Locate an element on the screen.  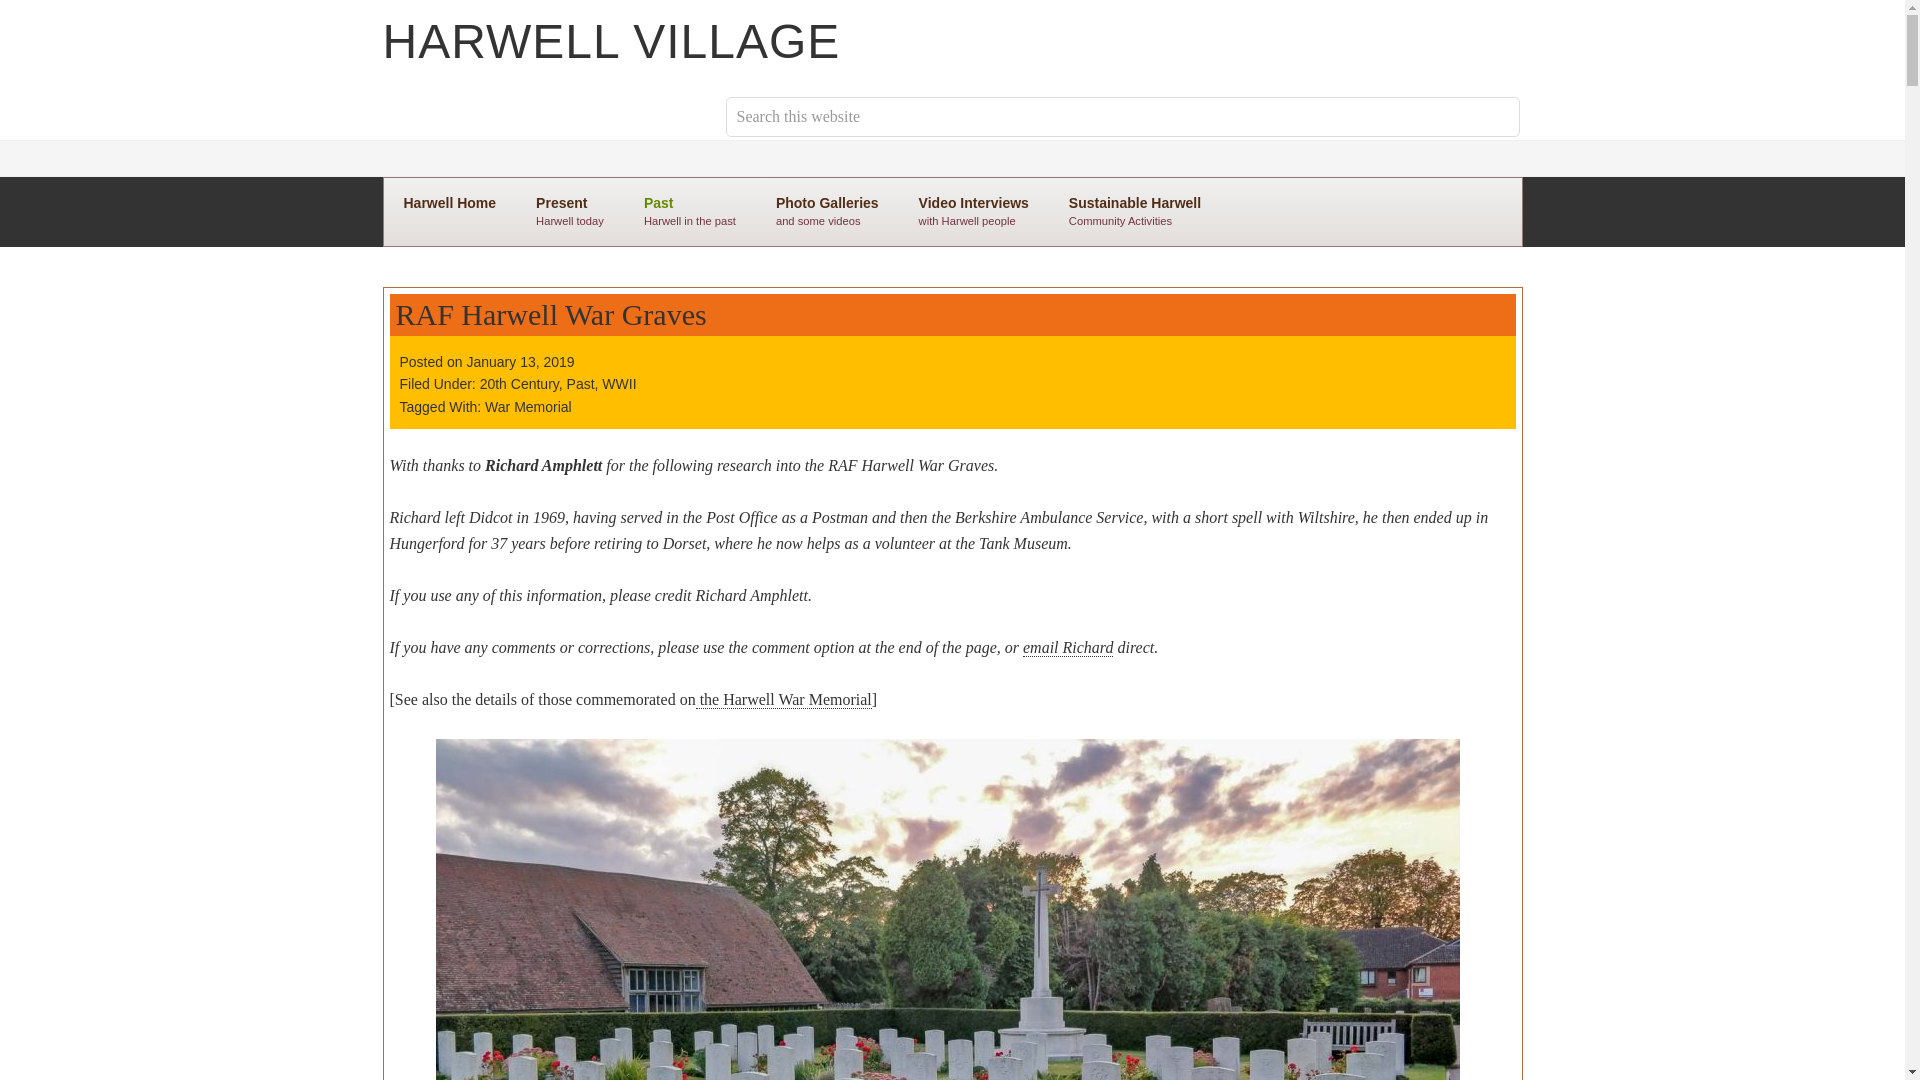
HARWELL VILLAGE is located at coordinates (611, 42).